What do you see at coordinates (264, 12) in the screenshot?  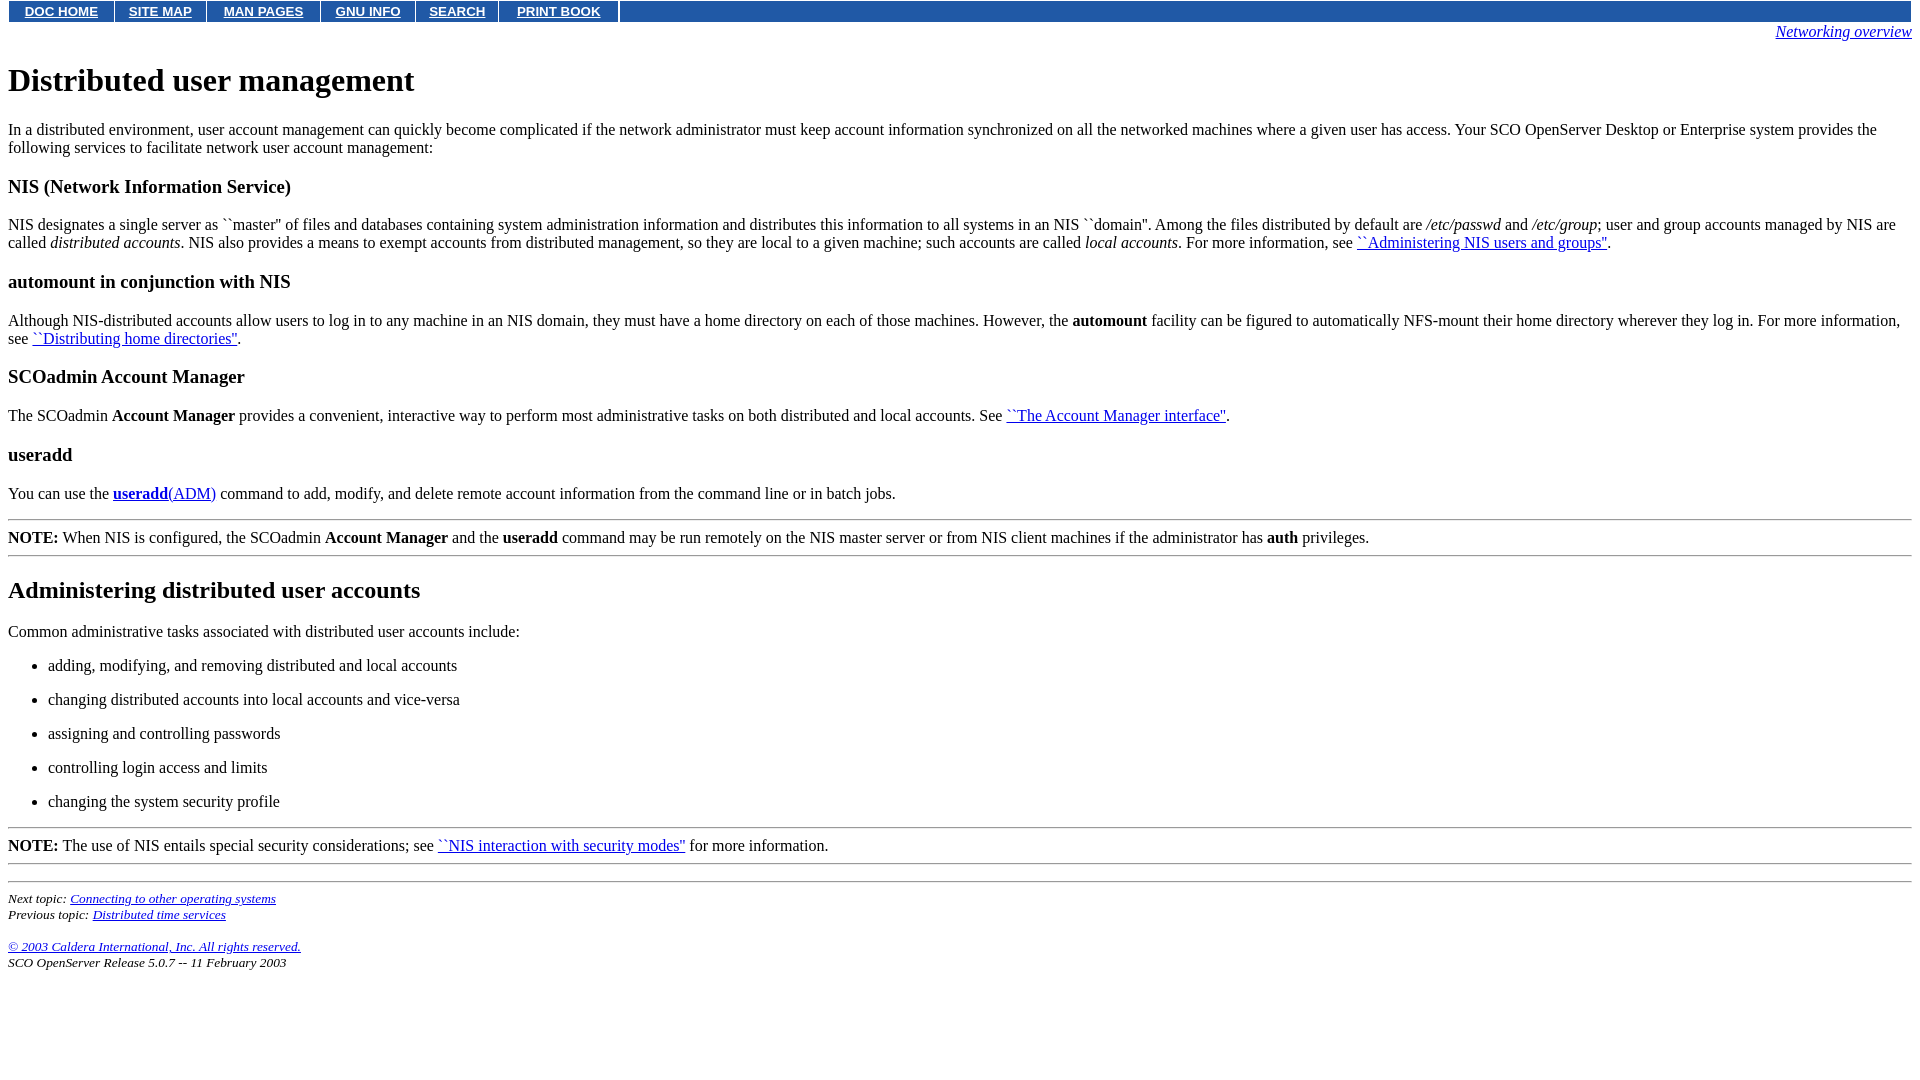 I see `MAN PAGES` at bounding box center [264, 12].